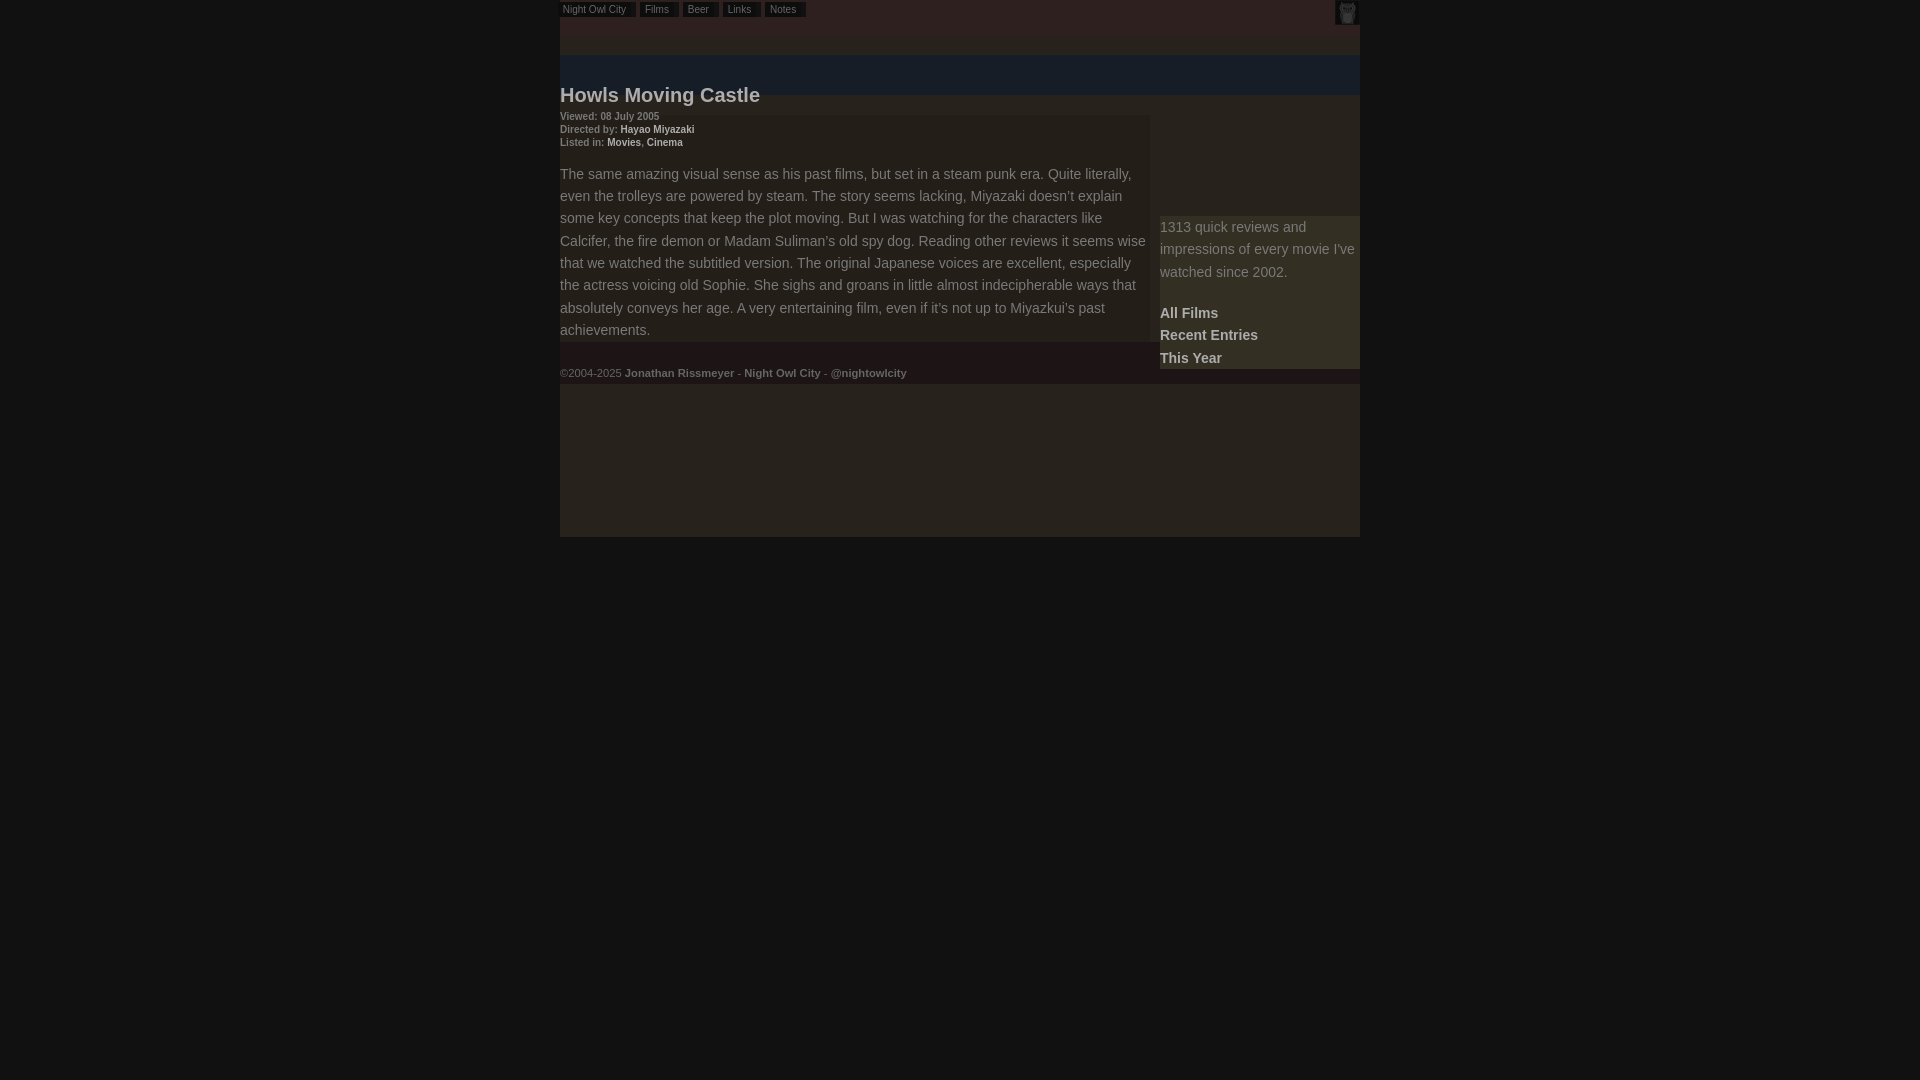 The image size is (1920, 1080). What do you see at coordinates (700, 10) in the screenshot?
I see `Beer` at bounding box center [700, 10].